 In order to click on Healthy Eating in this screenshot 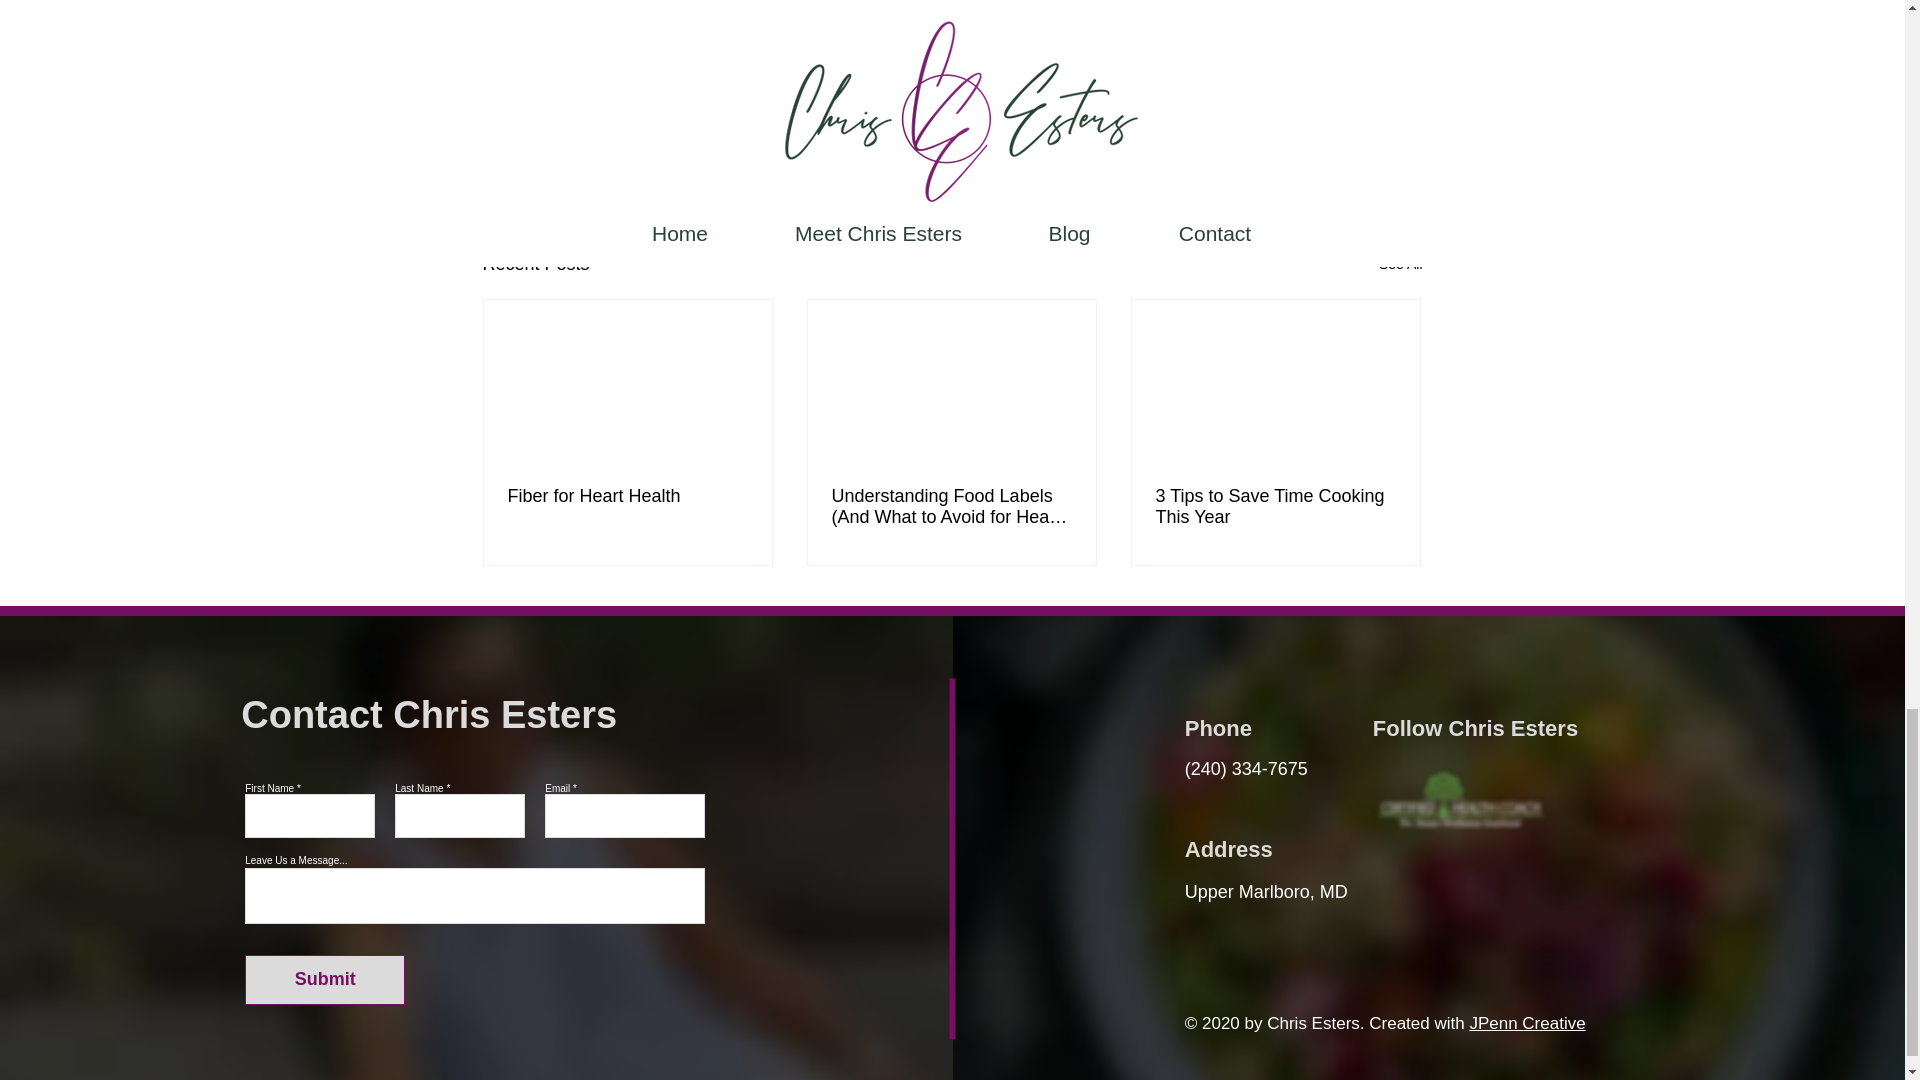, I will do `click(1276, 134)`.